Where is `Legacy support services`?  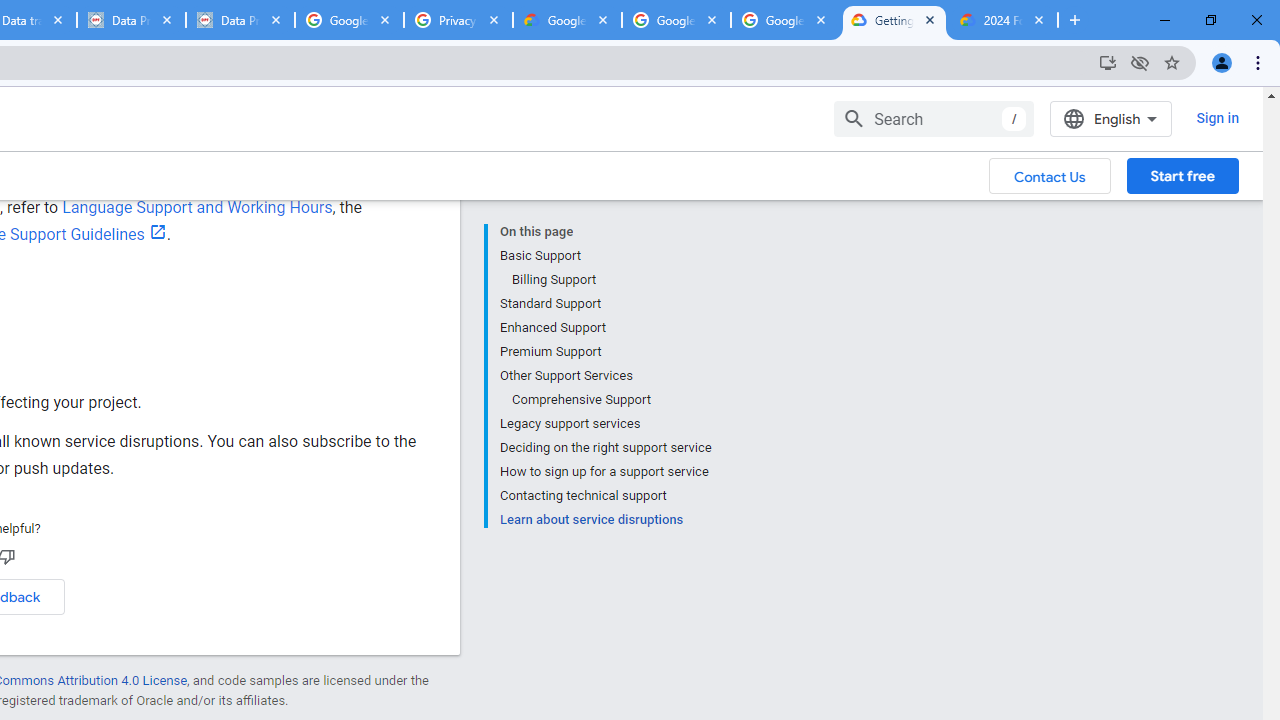
Legacy support services is located at coordinates (605, 424).